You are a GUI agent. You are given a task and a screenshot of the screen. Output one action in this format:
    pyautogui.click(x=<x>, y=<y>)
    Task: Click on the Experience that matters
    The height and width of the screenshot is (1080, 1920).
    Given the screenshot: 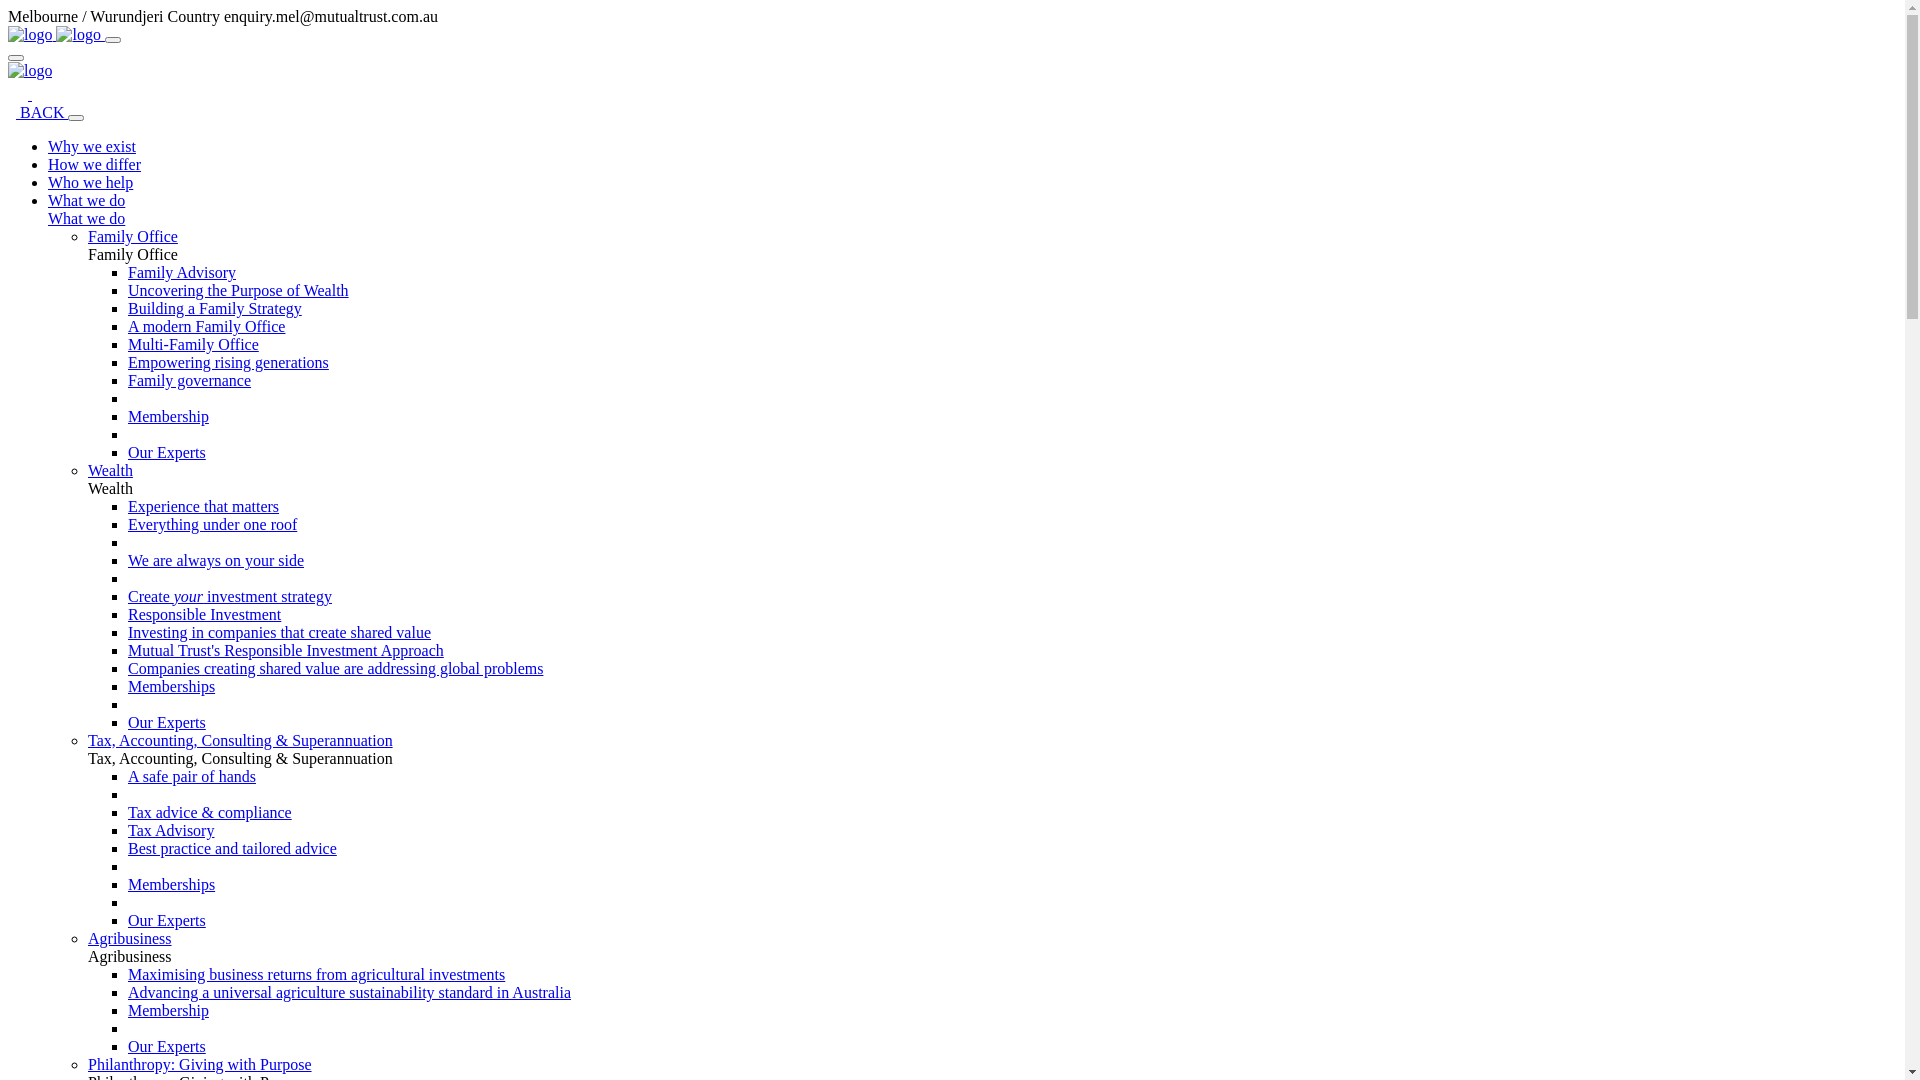 What is the action you would take?
    pyautogui.click(x=204, y=506)
    